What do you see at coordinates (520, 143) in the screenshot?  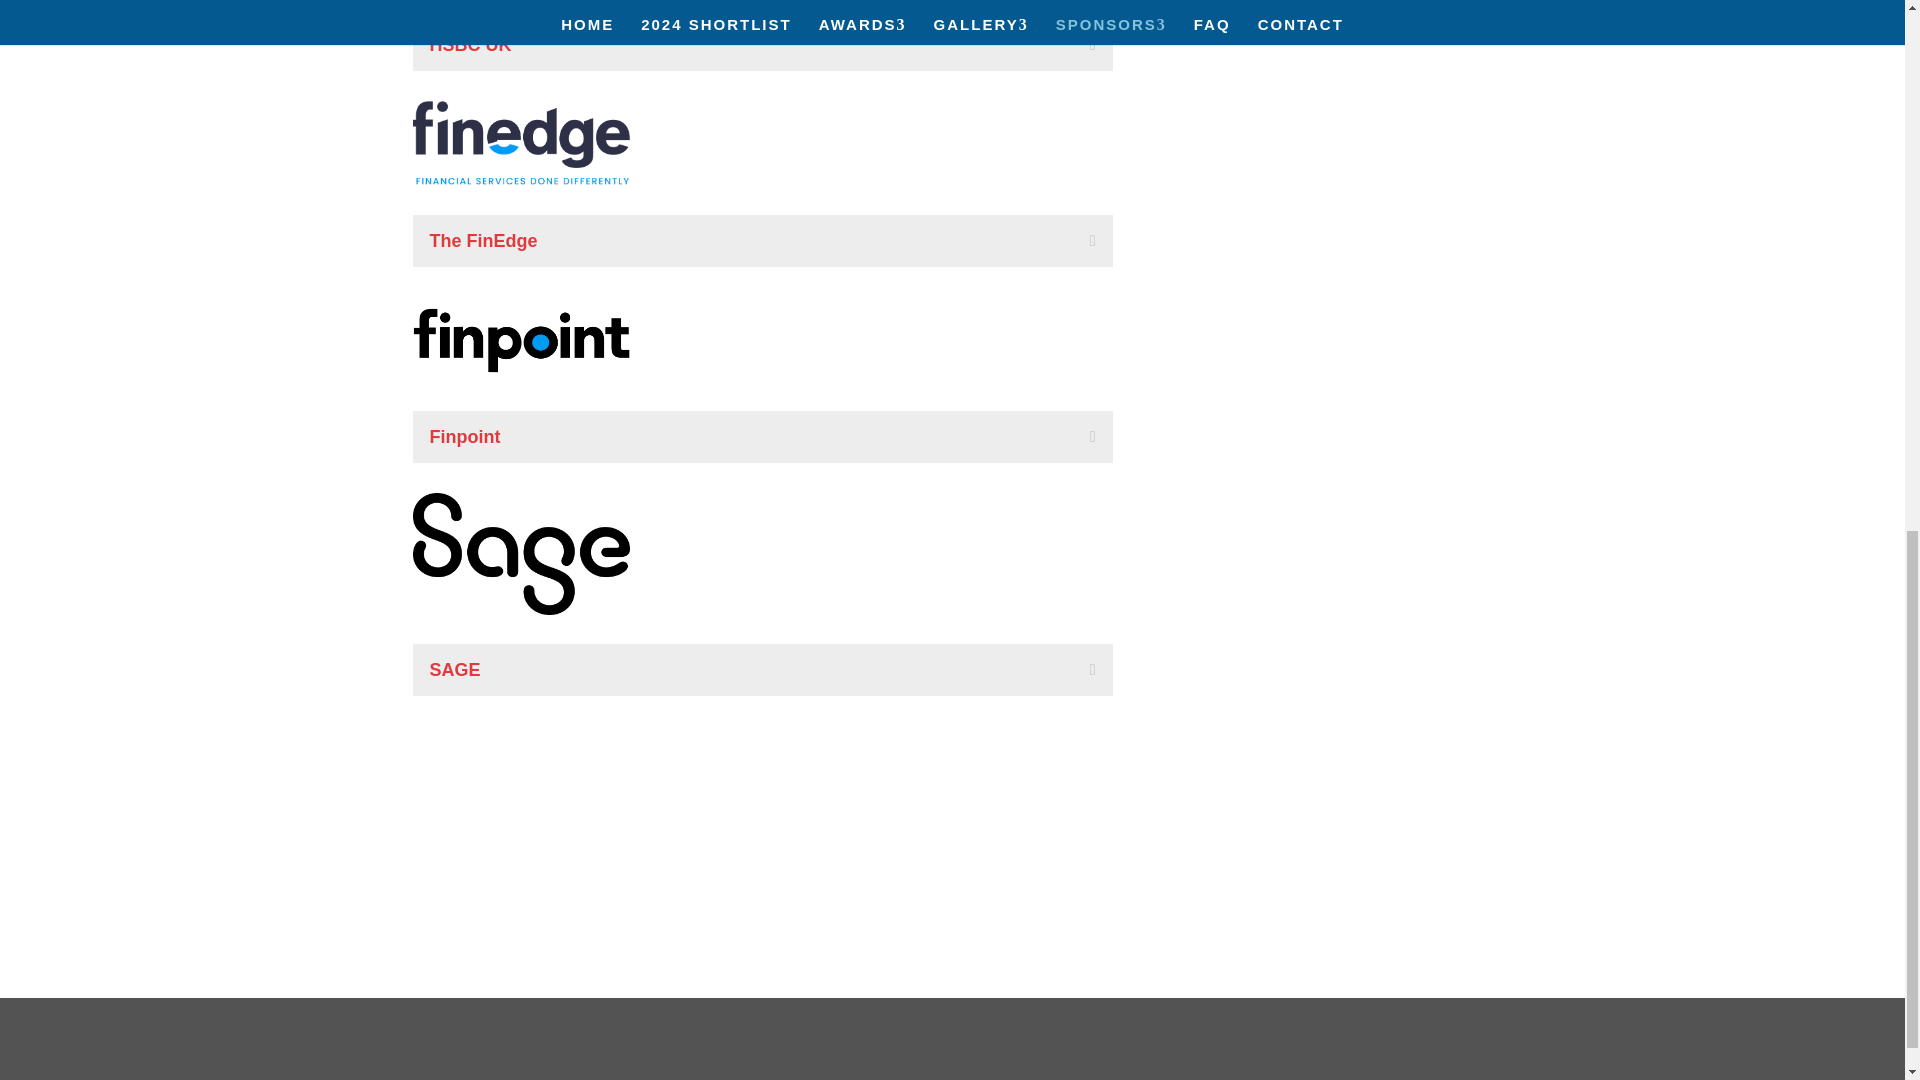 I see `Finedge logo-tagline` at bounding box center [520, 143].